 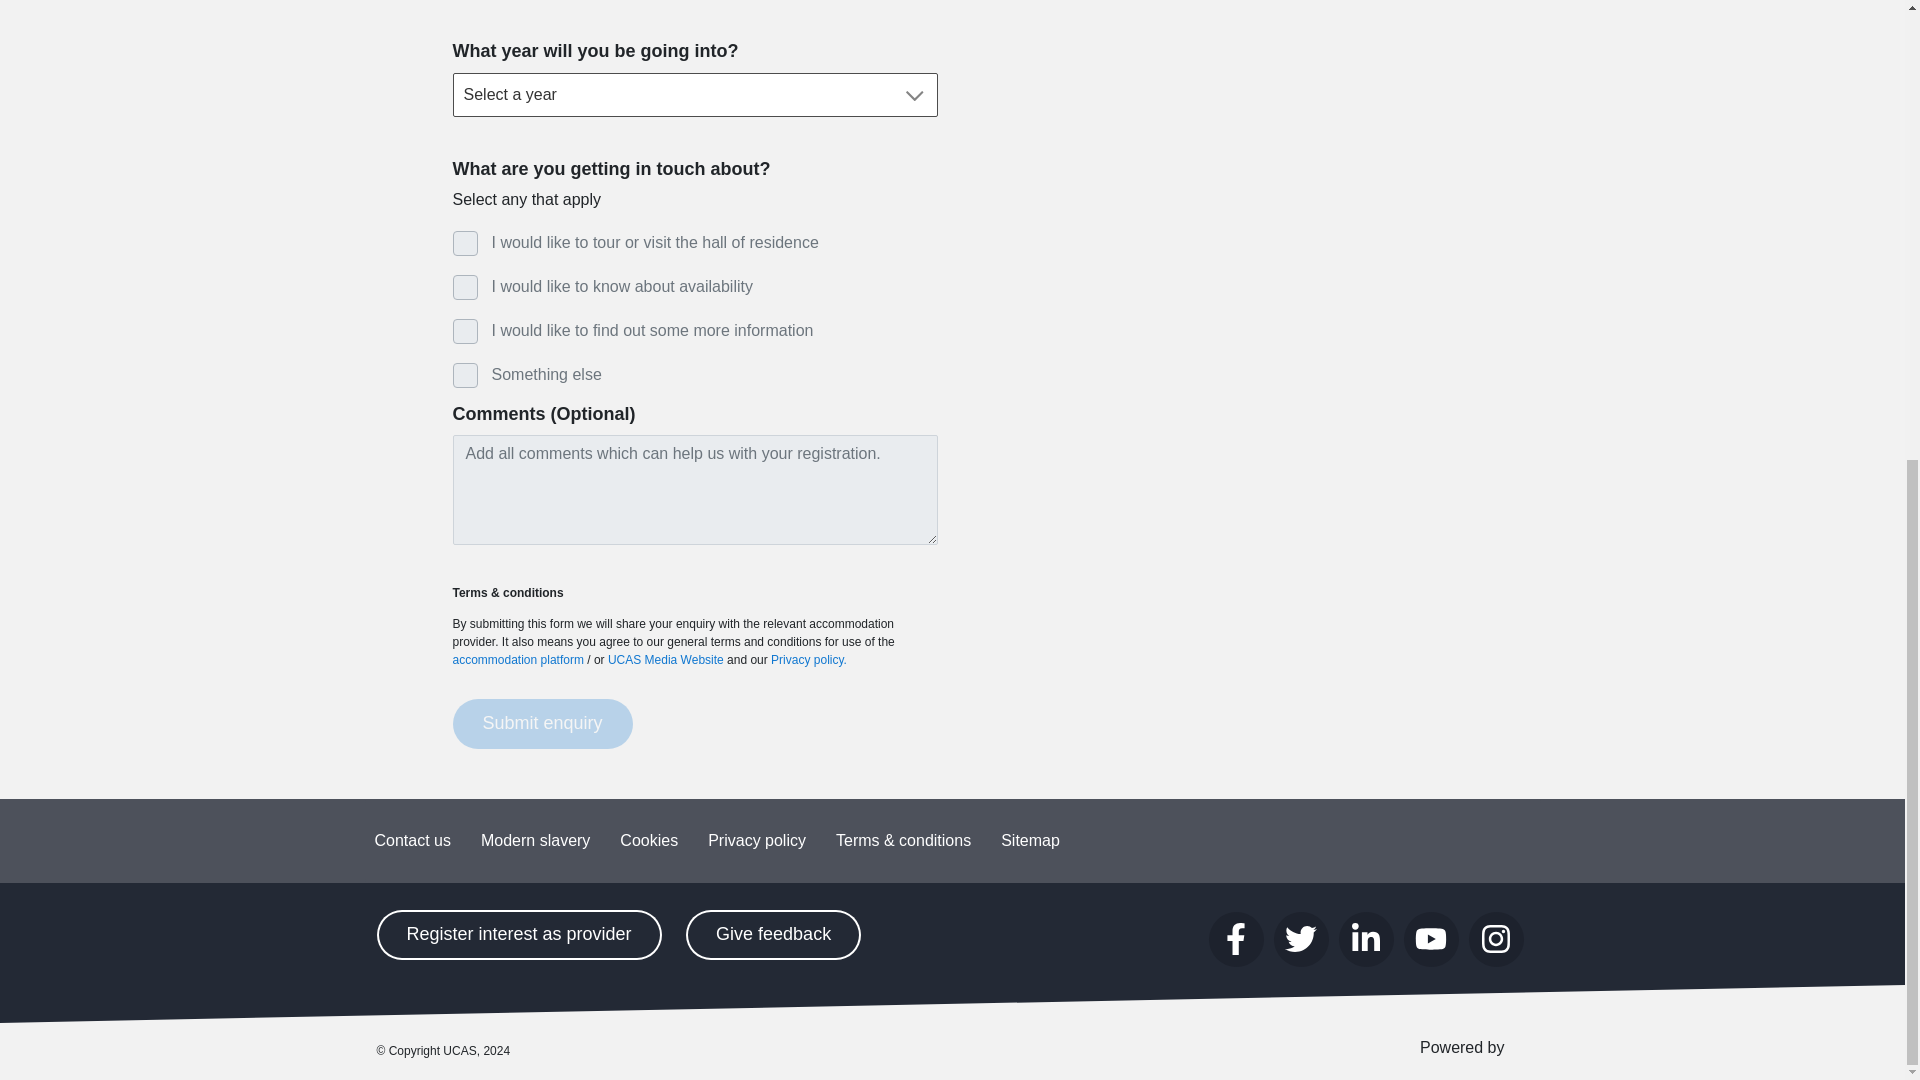 What do you see at coordinates (535, 841) in the screenshot?
I see `Modern slavery` at bounding box center [535, 841].